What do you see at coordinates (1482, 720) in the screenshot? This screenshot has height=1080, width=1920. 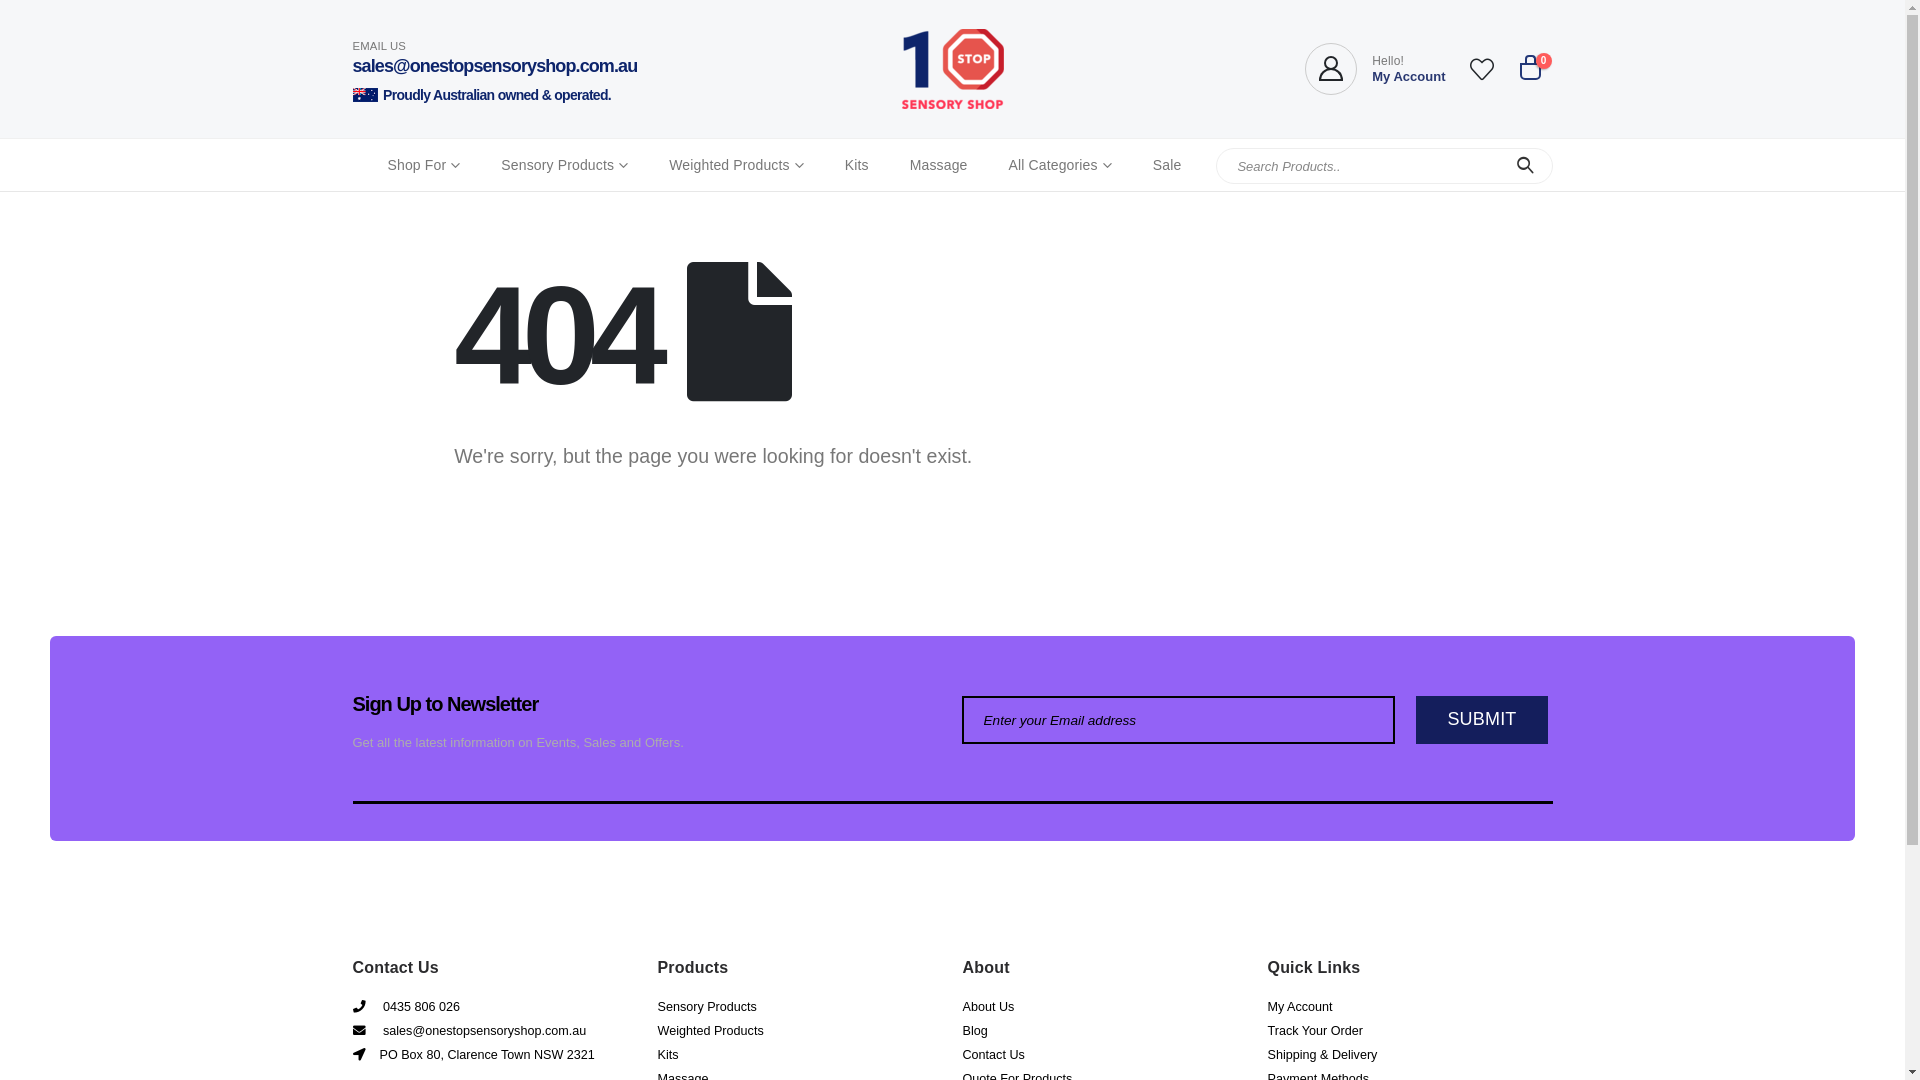 I see `SUBMIT` at bounding box center [1482, 720].